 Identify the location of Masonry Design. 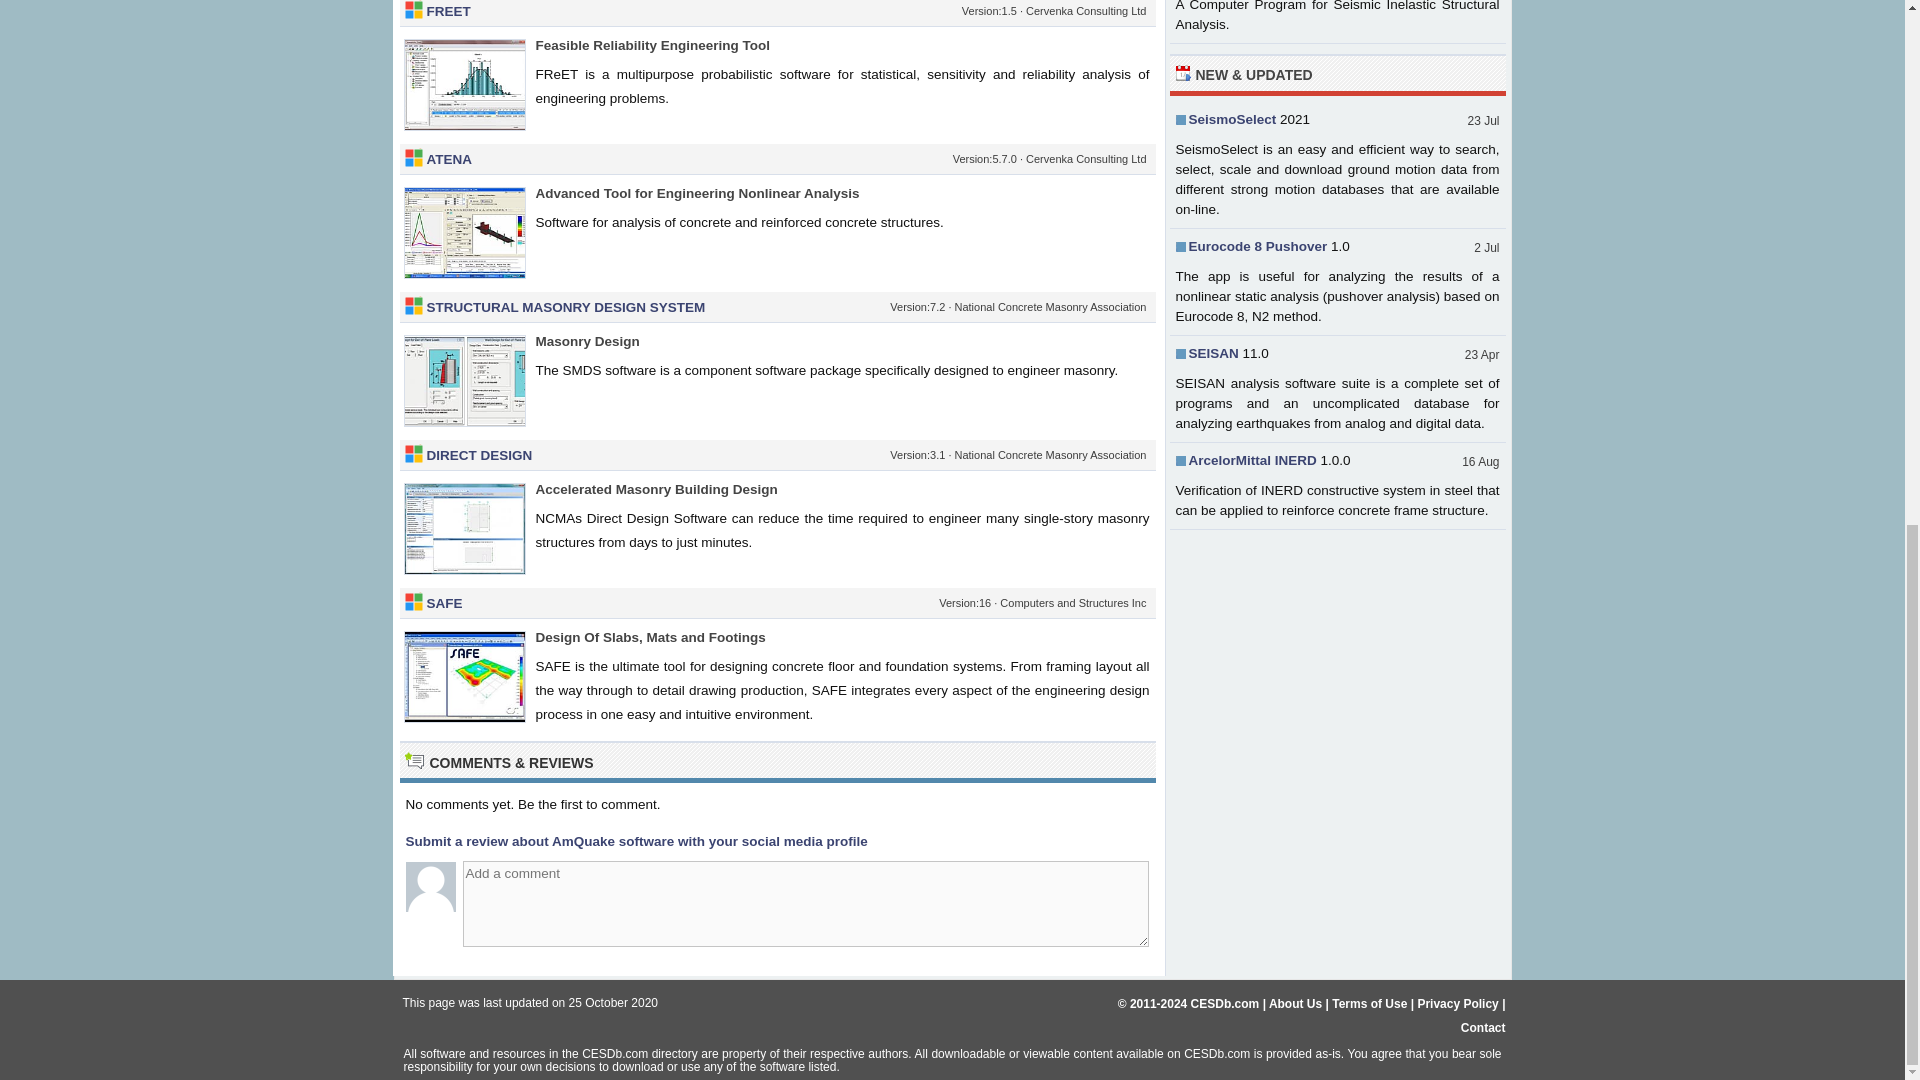
(587, 340).